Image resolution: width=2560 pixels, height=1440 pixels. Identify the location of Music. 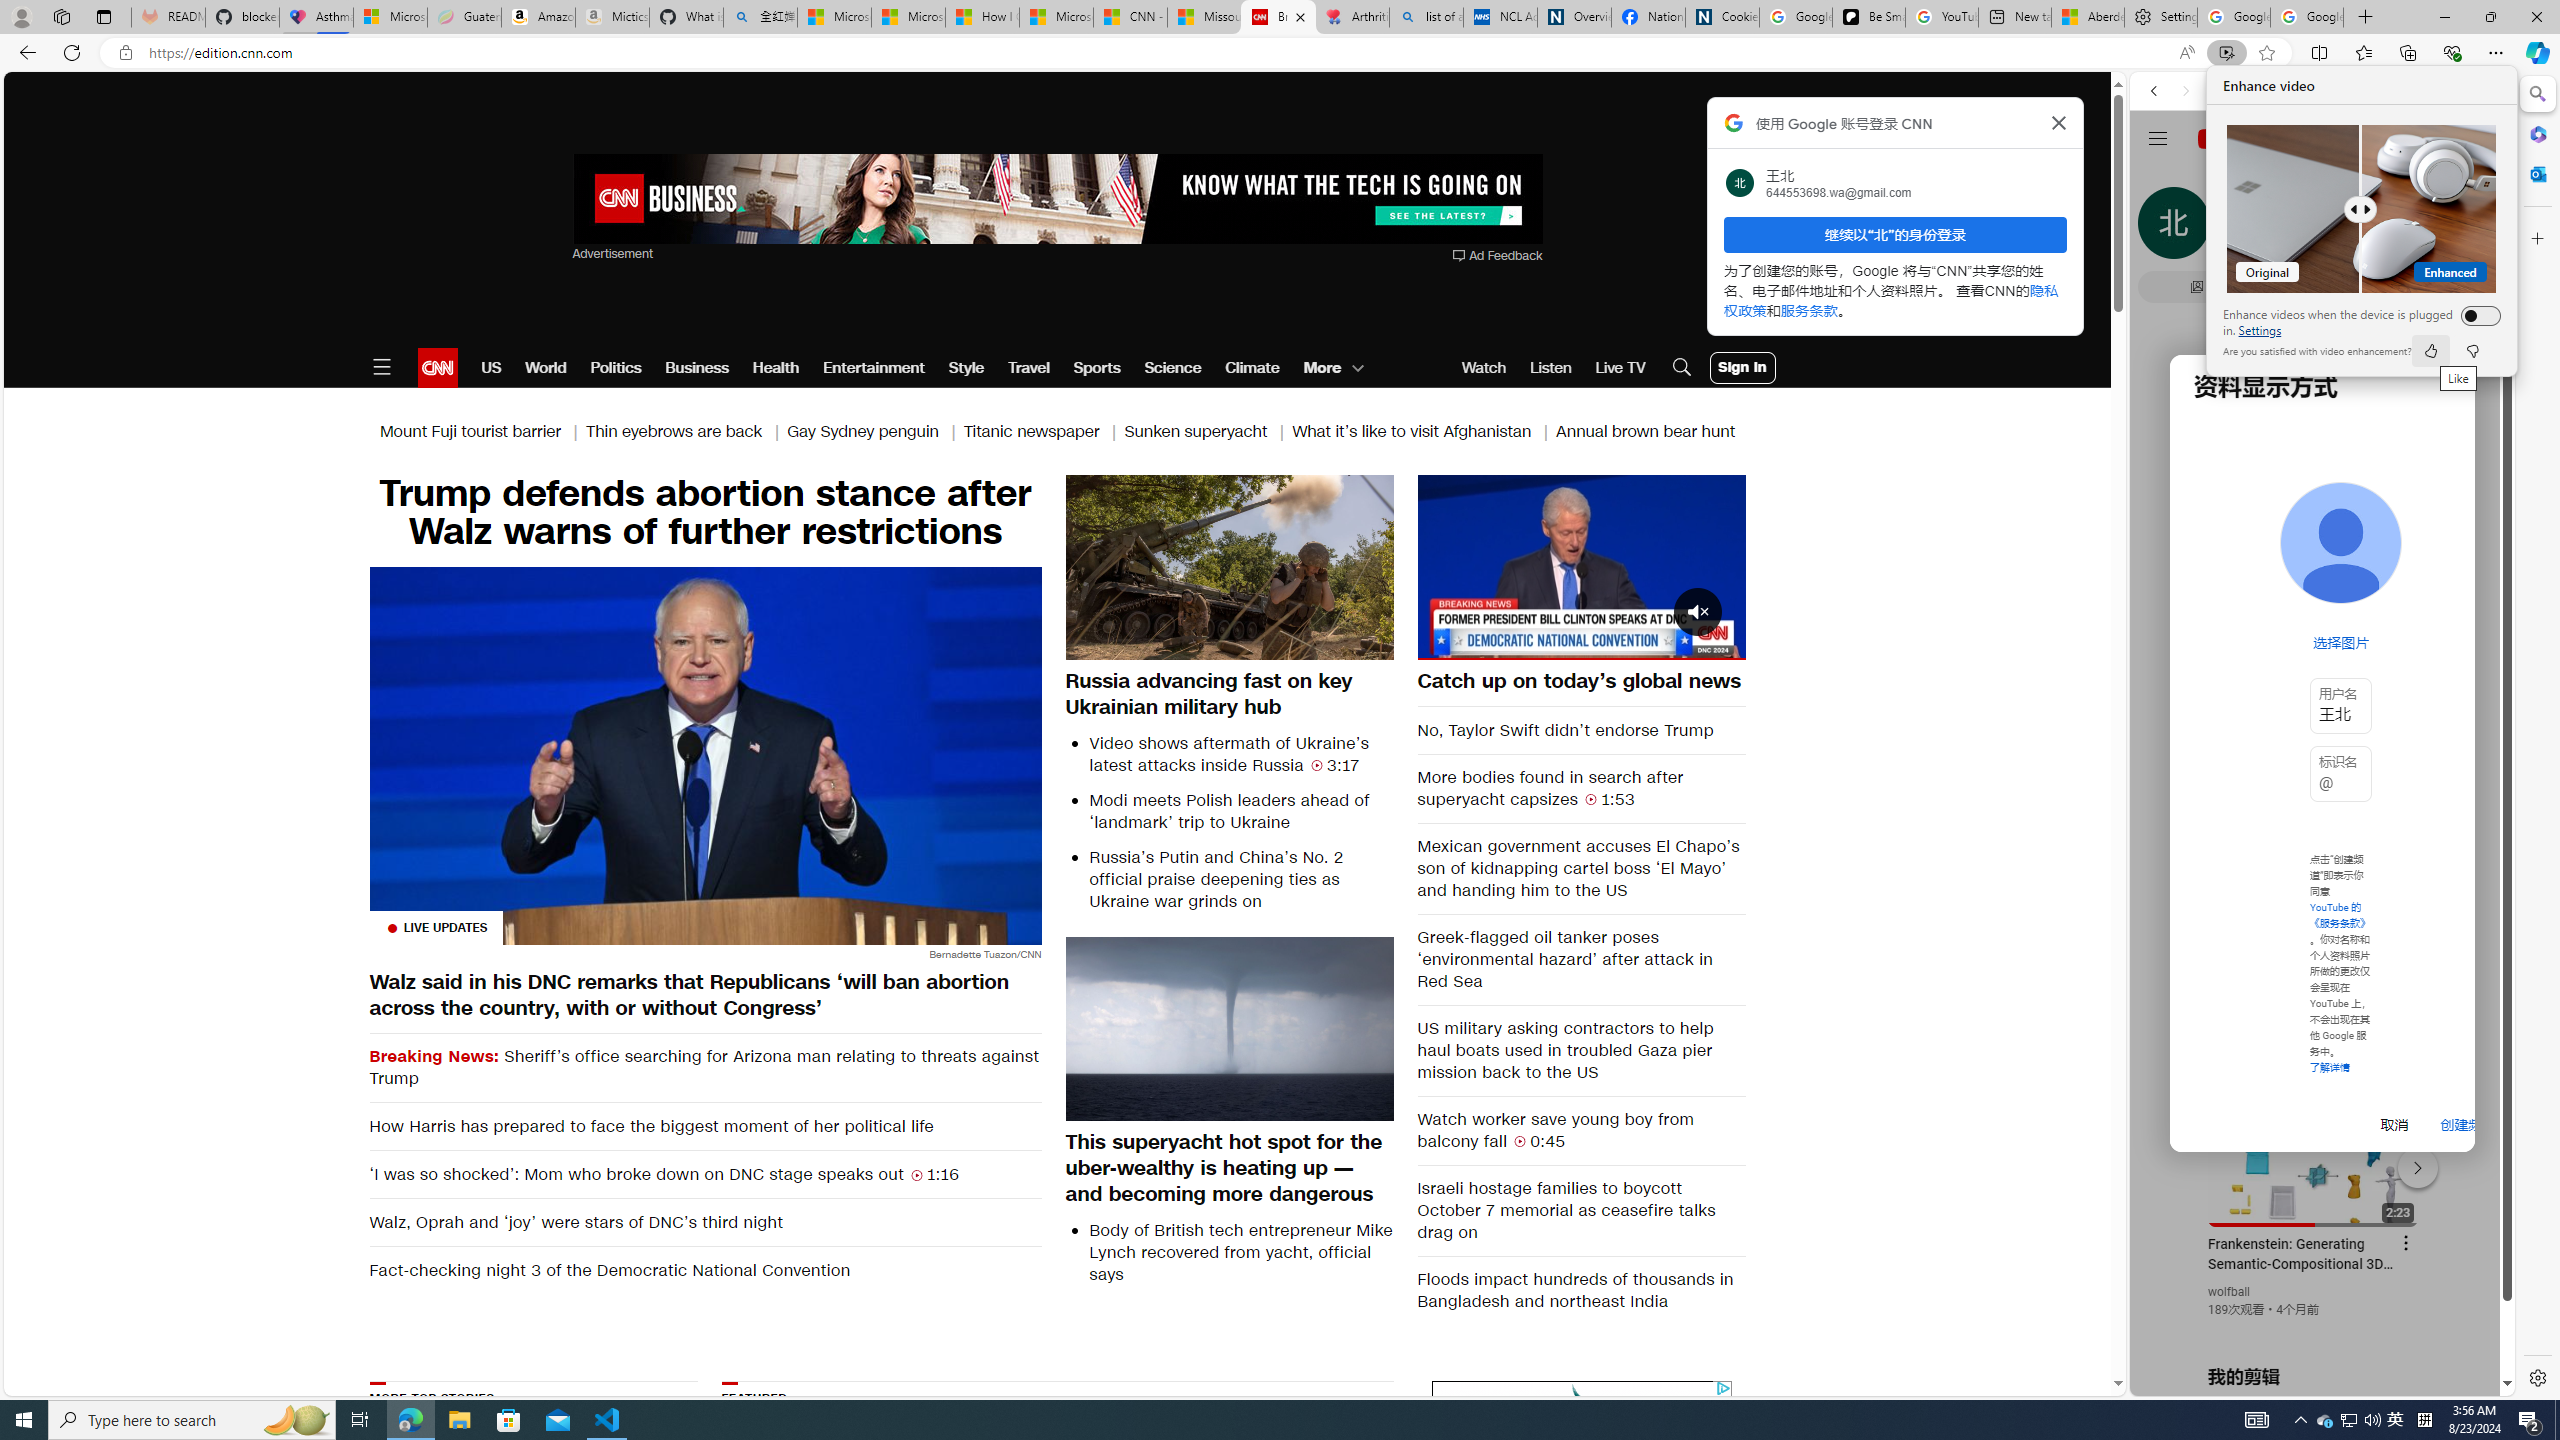
(2322, 543).